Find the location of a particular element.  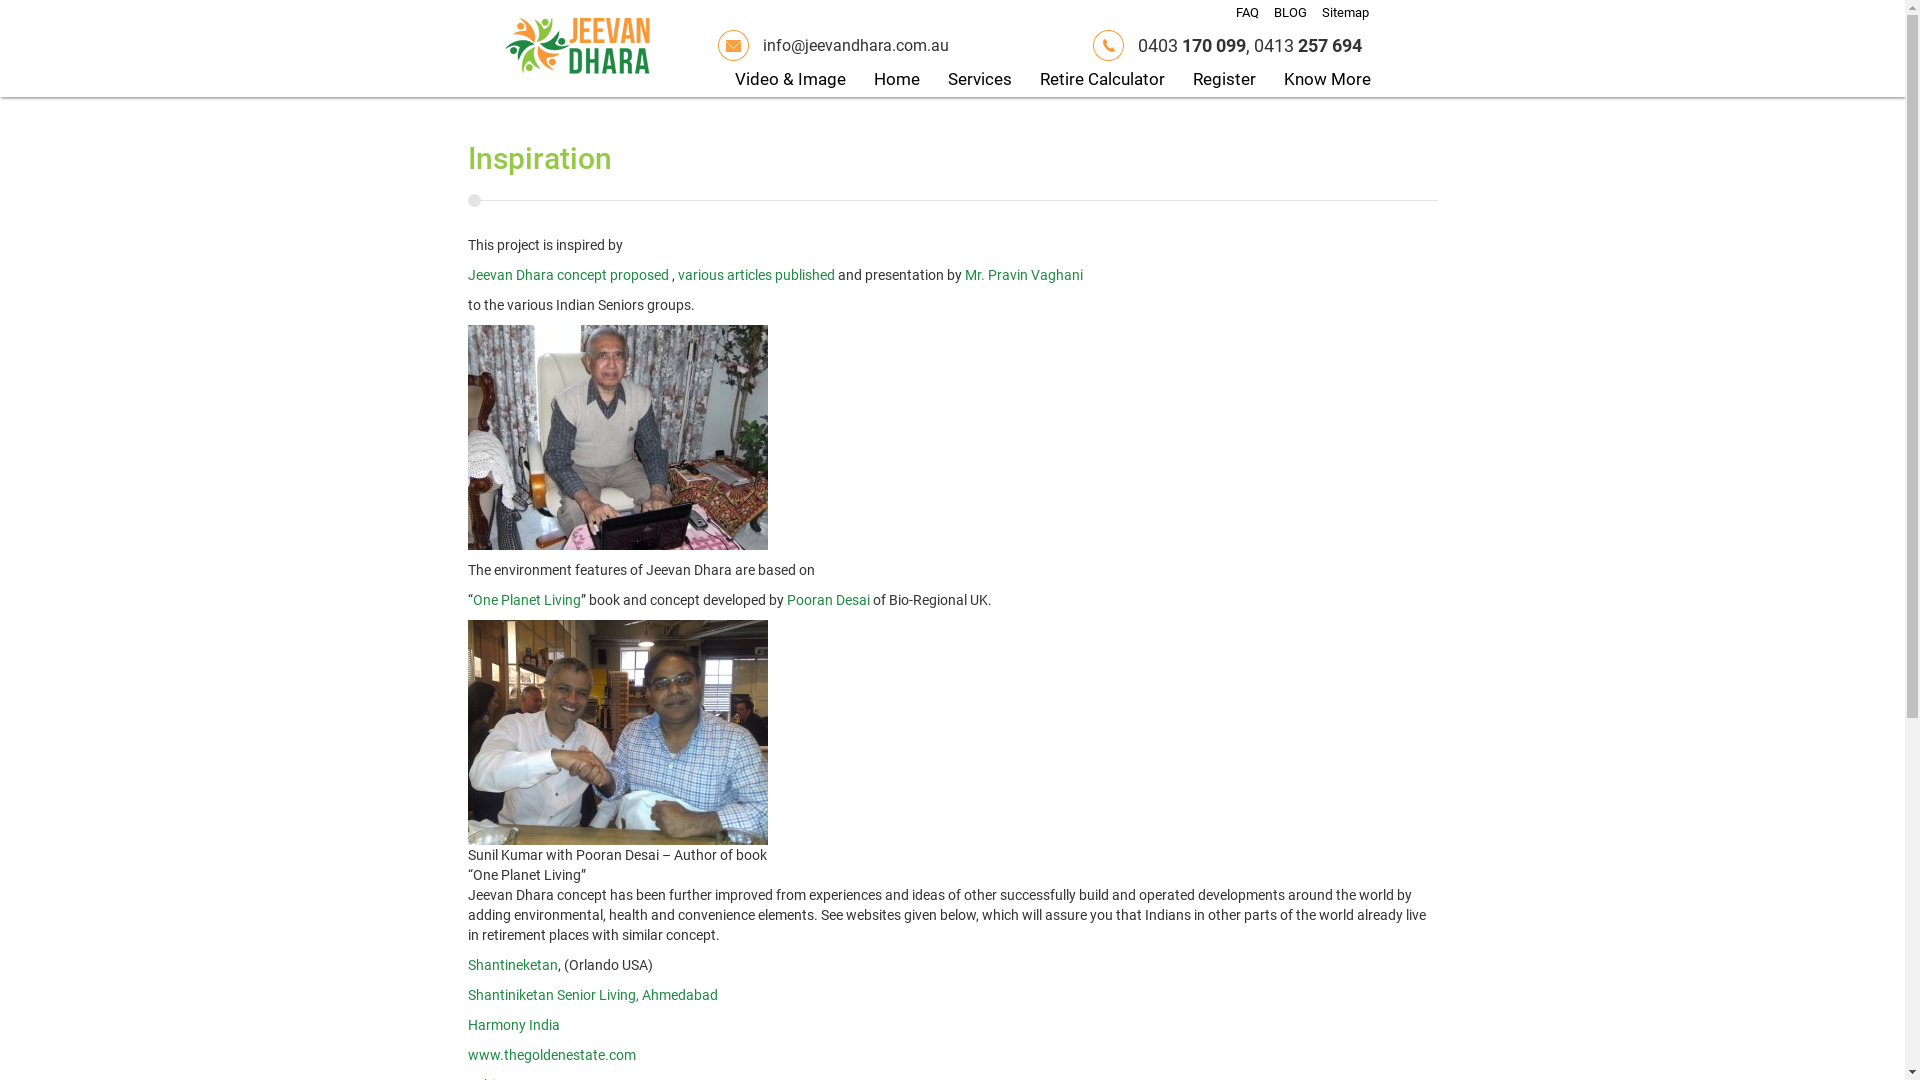

Pooran Desai is located at coordinates (828, 600).